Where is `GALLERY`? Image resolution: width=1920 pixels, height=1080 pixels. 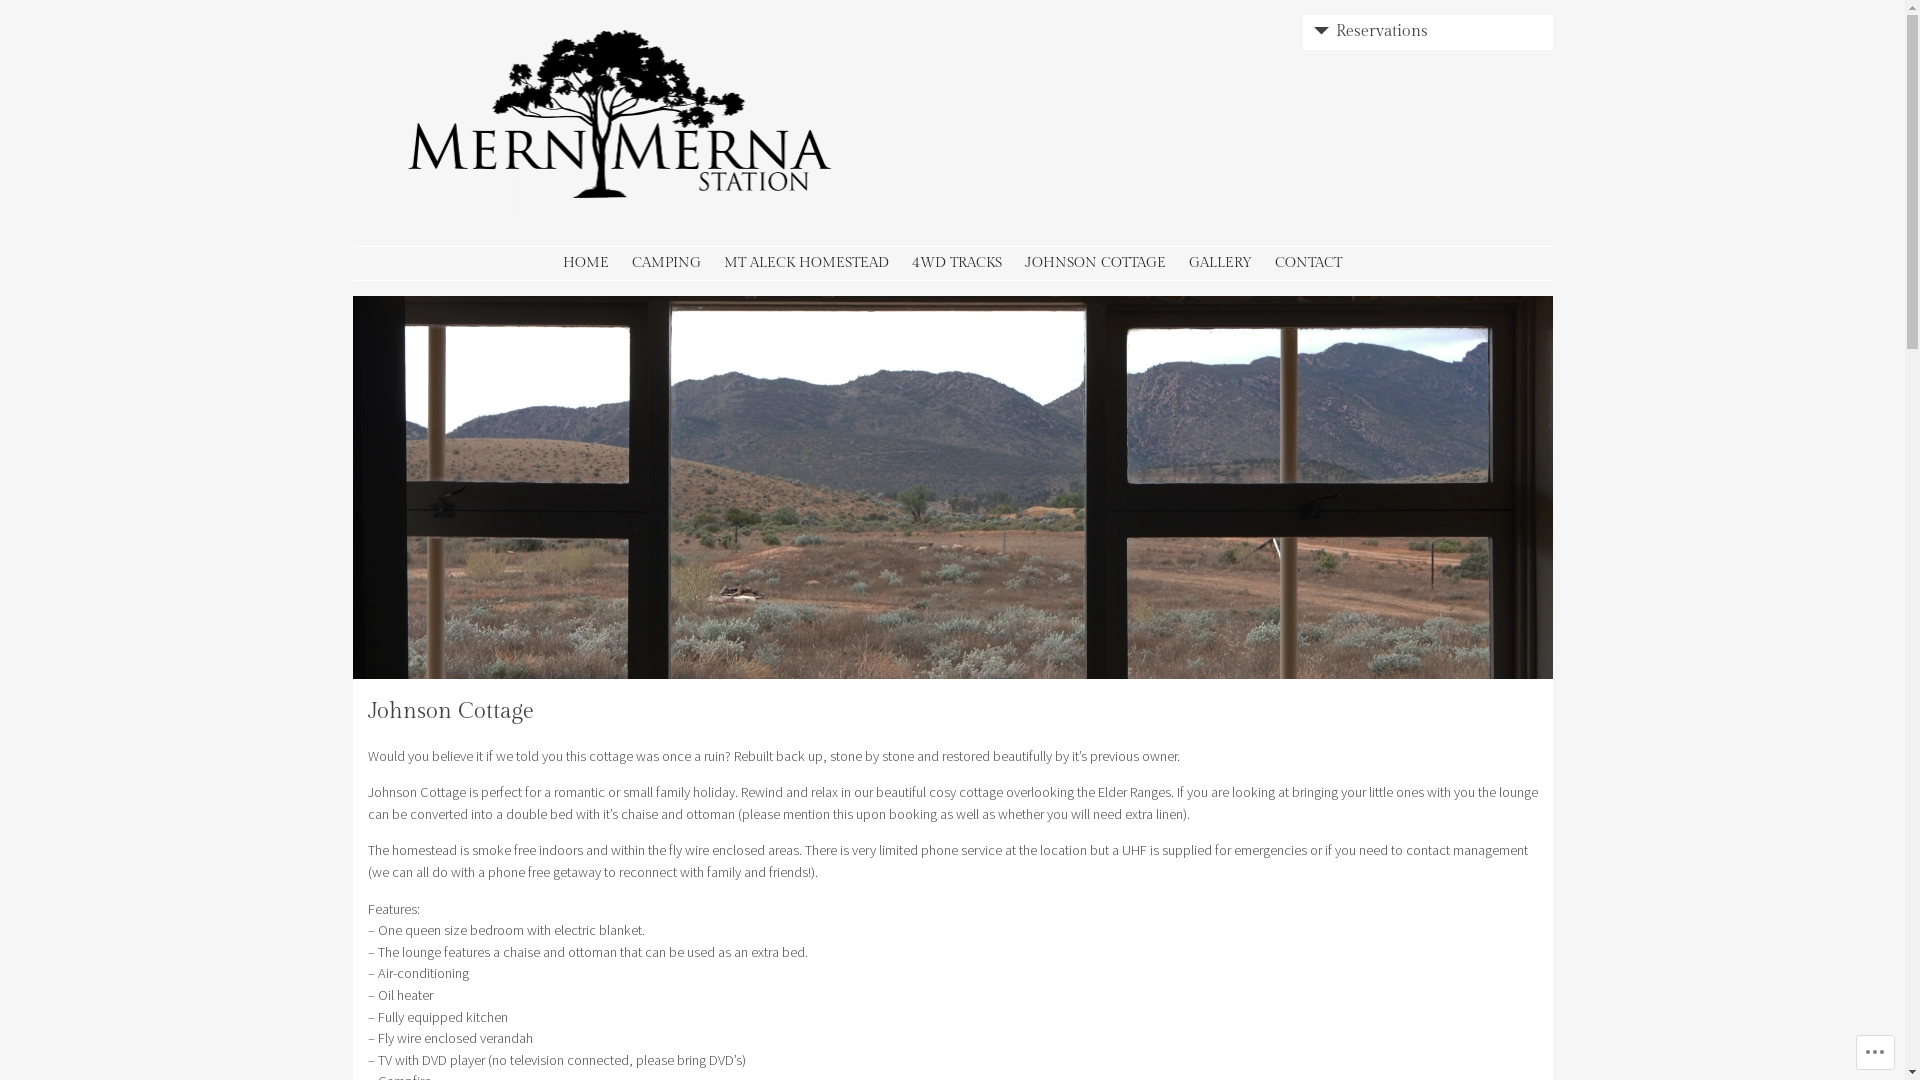 GALLERY is located at coordinates (1220, 264).